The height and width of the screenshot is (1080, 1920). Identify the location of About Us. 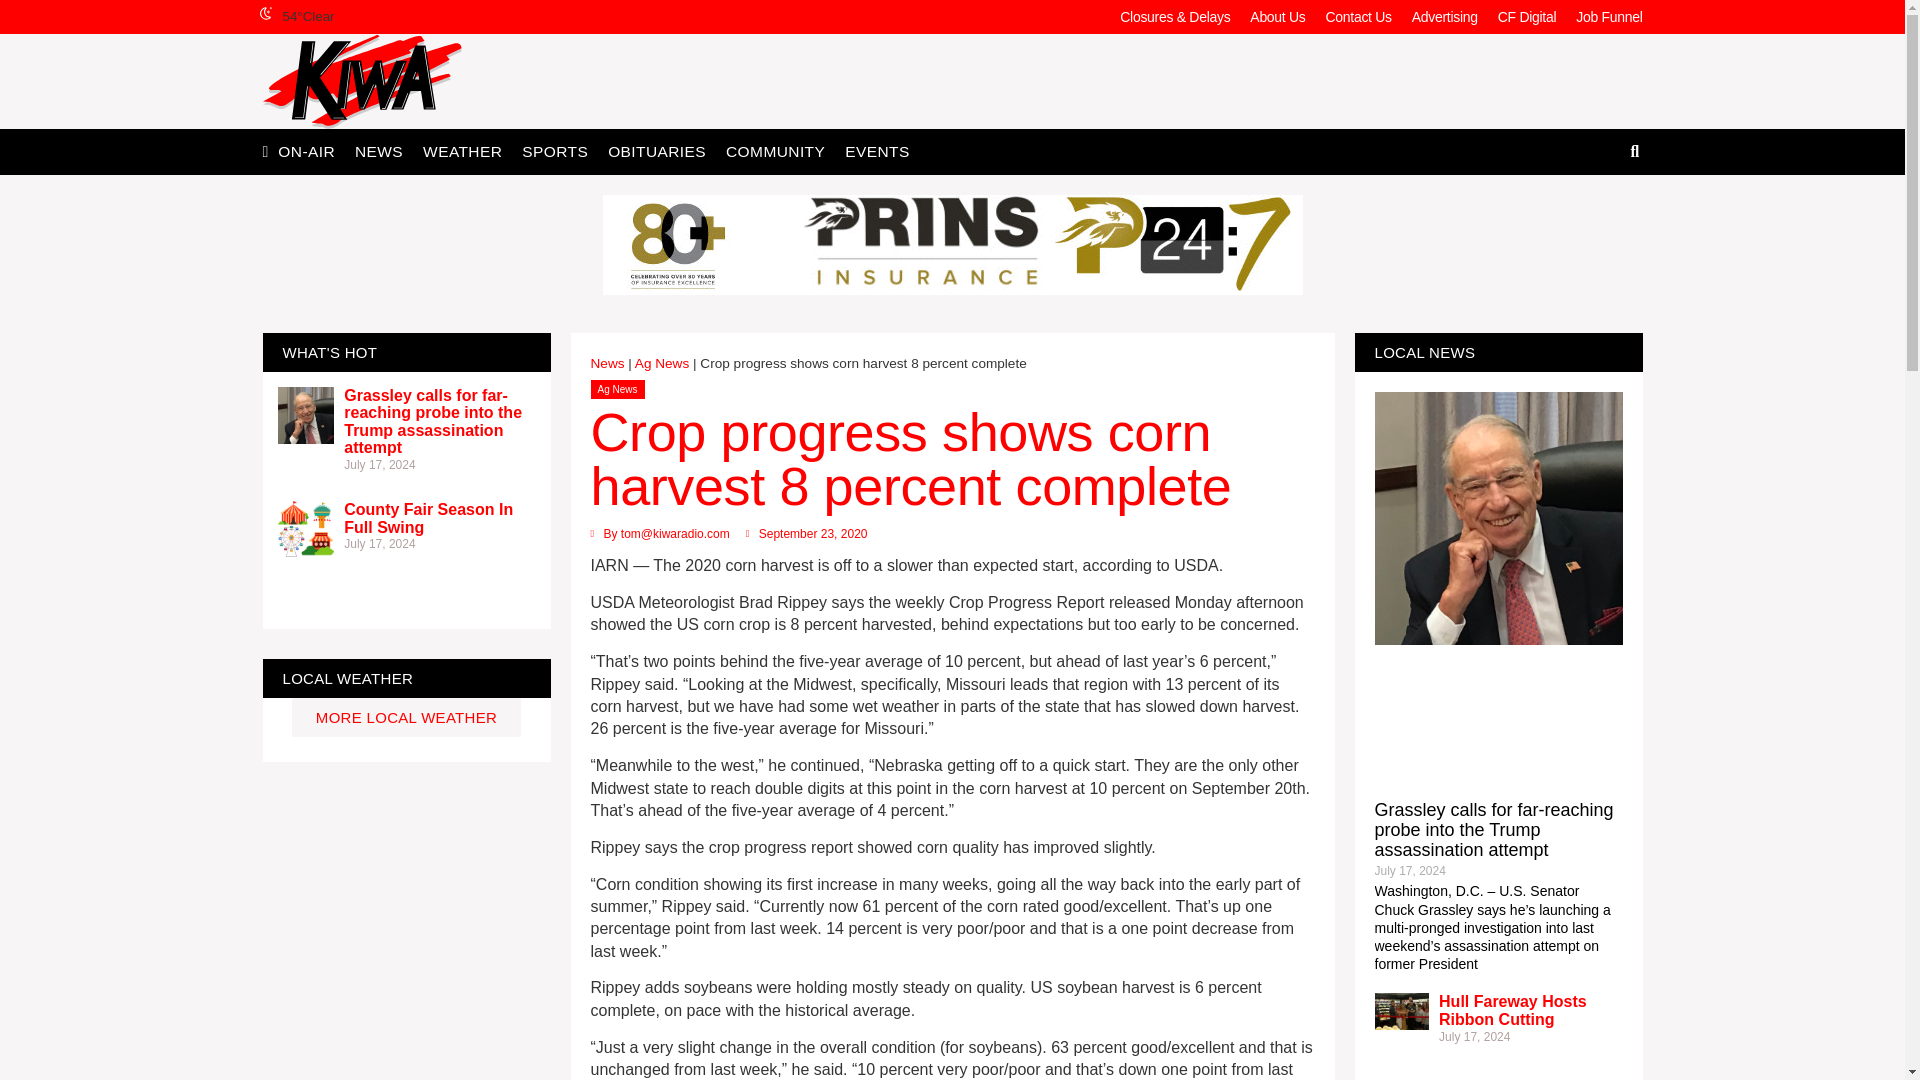
(1278, 16).